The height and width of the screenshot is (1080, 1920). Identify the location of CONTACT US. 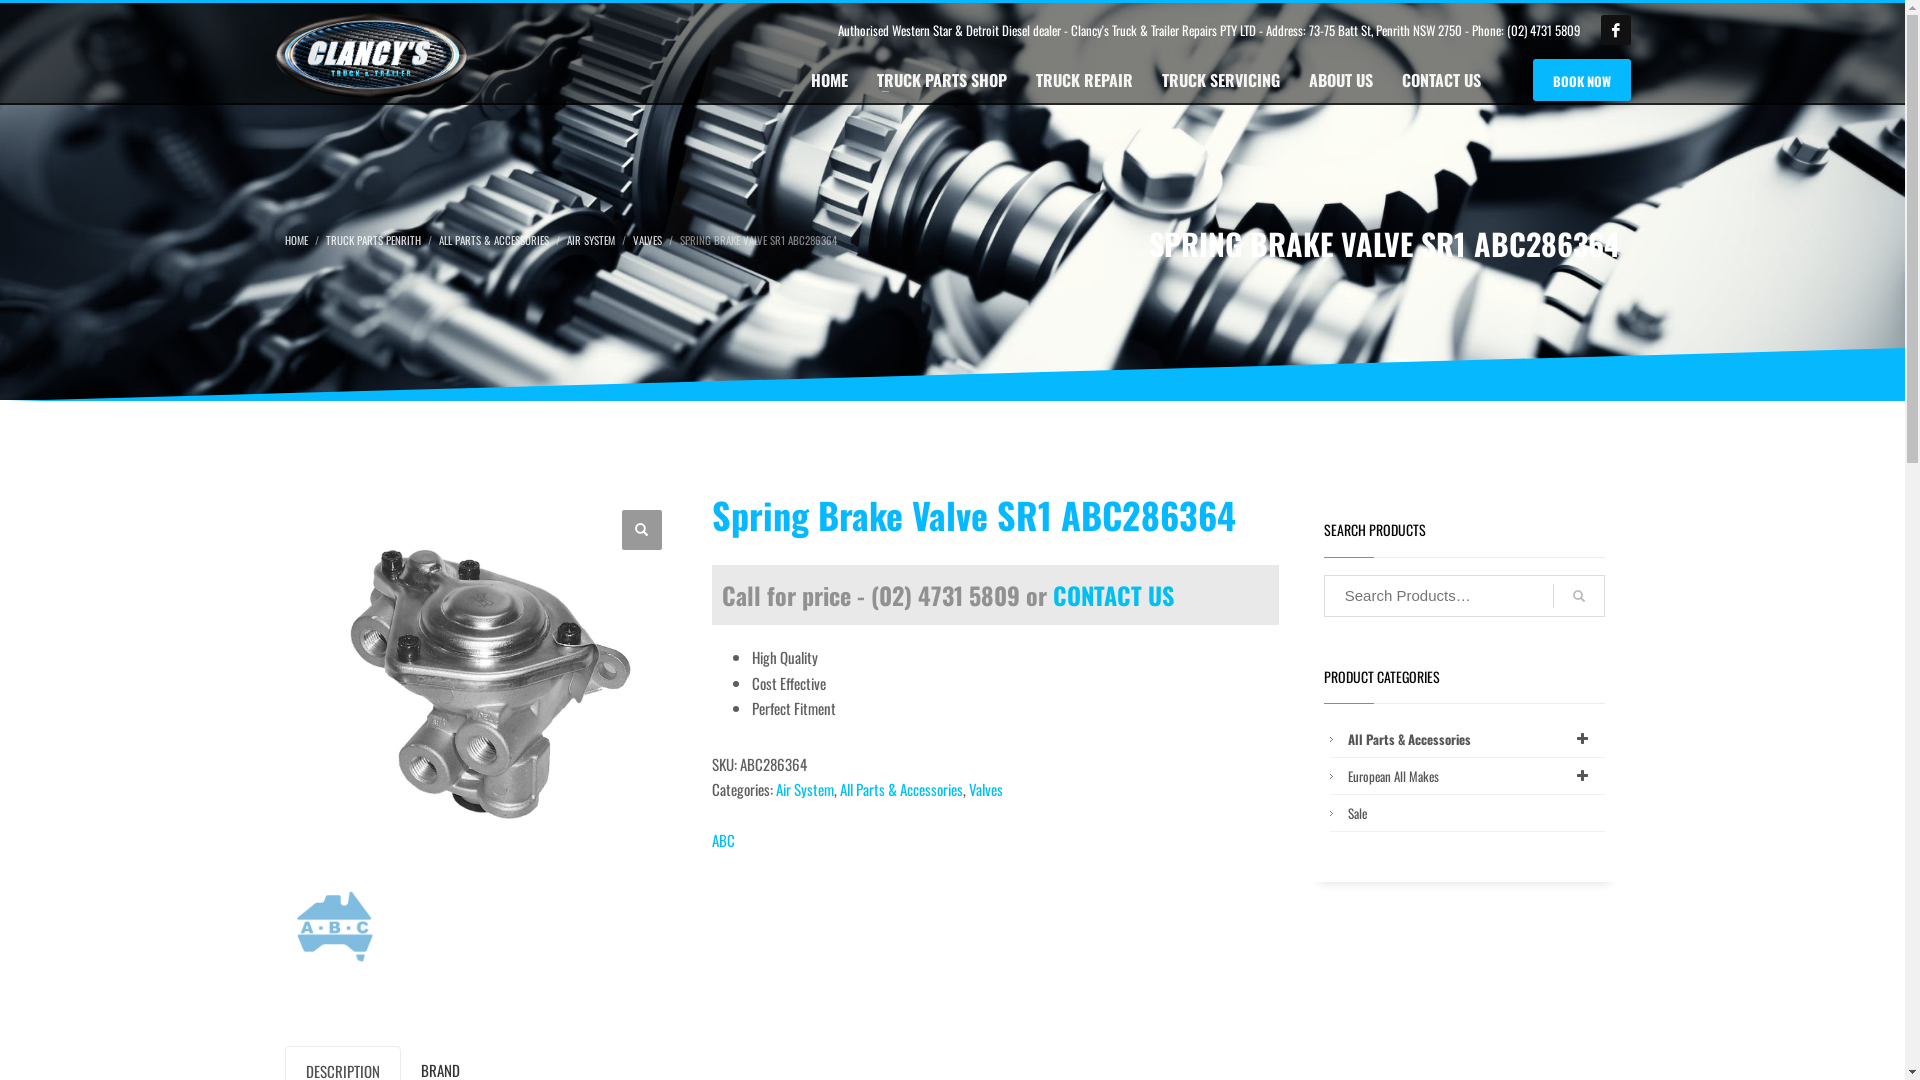
(1114, 594).